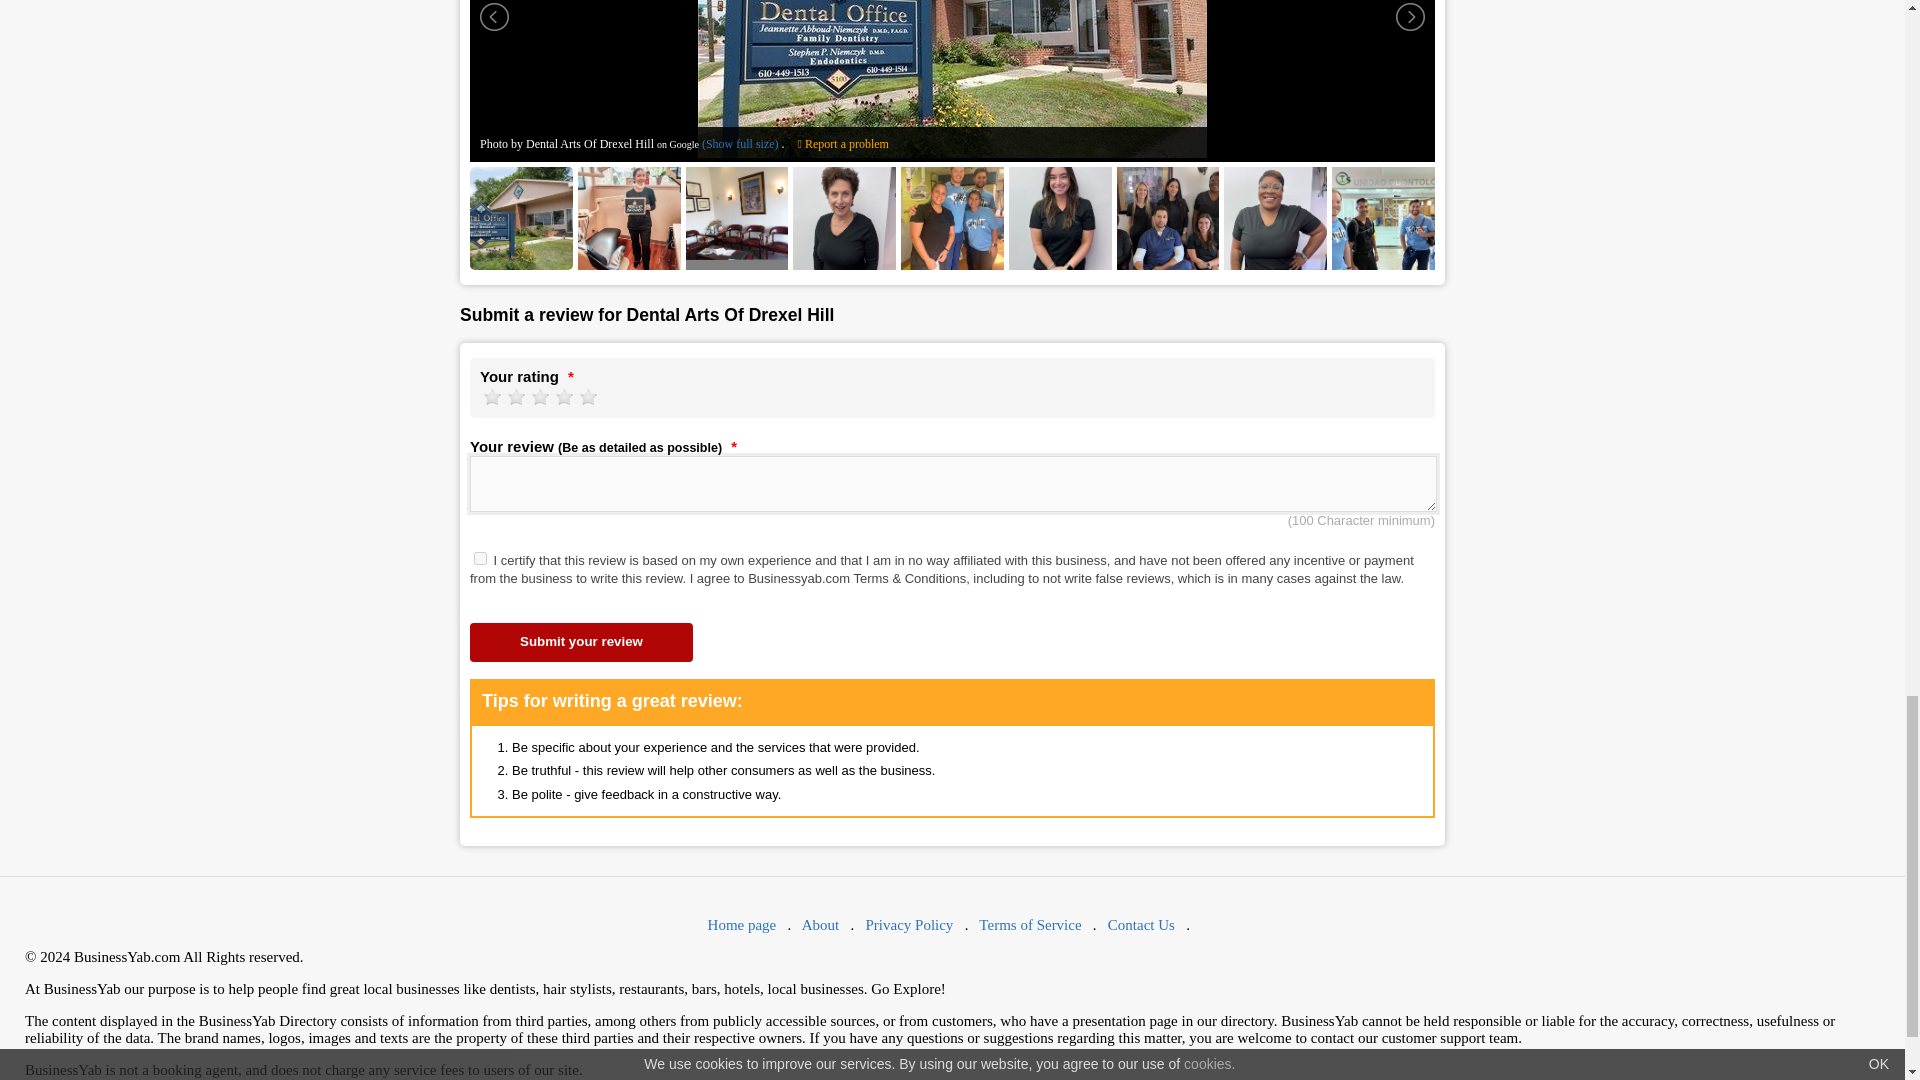  What do you see at coordinates (480, 558) in the screenshot?
I see `true` at bounding box center [480, 558].